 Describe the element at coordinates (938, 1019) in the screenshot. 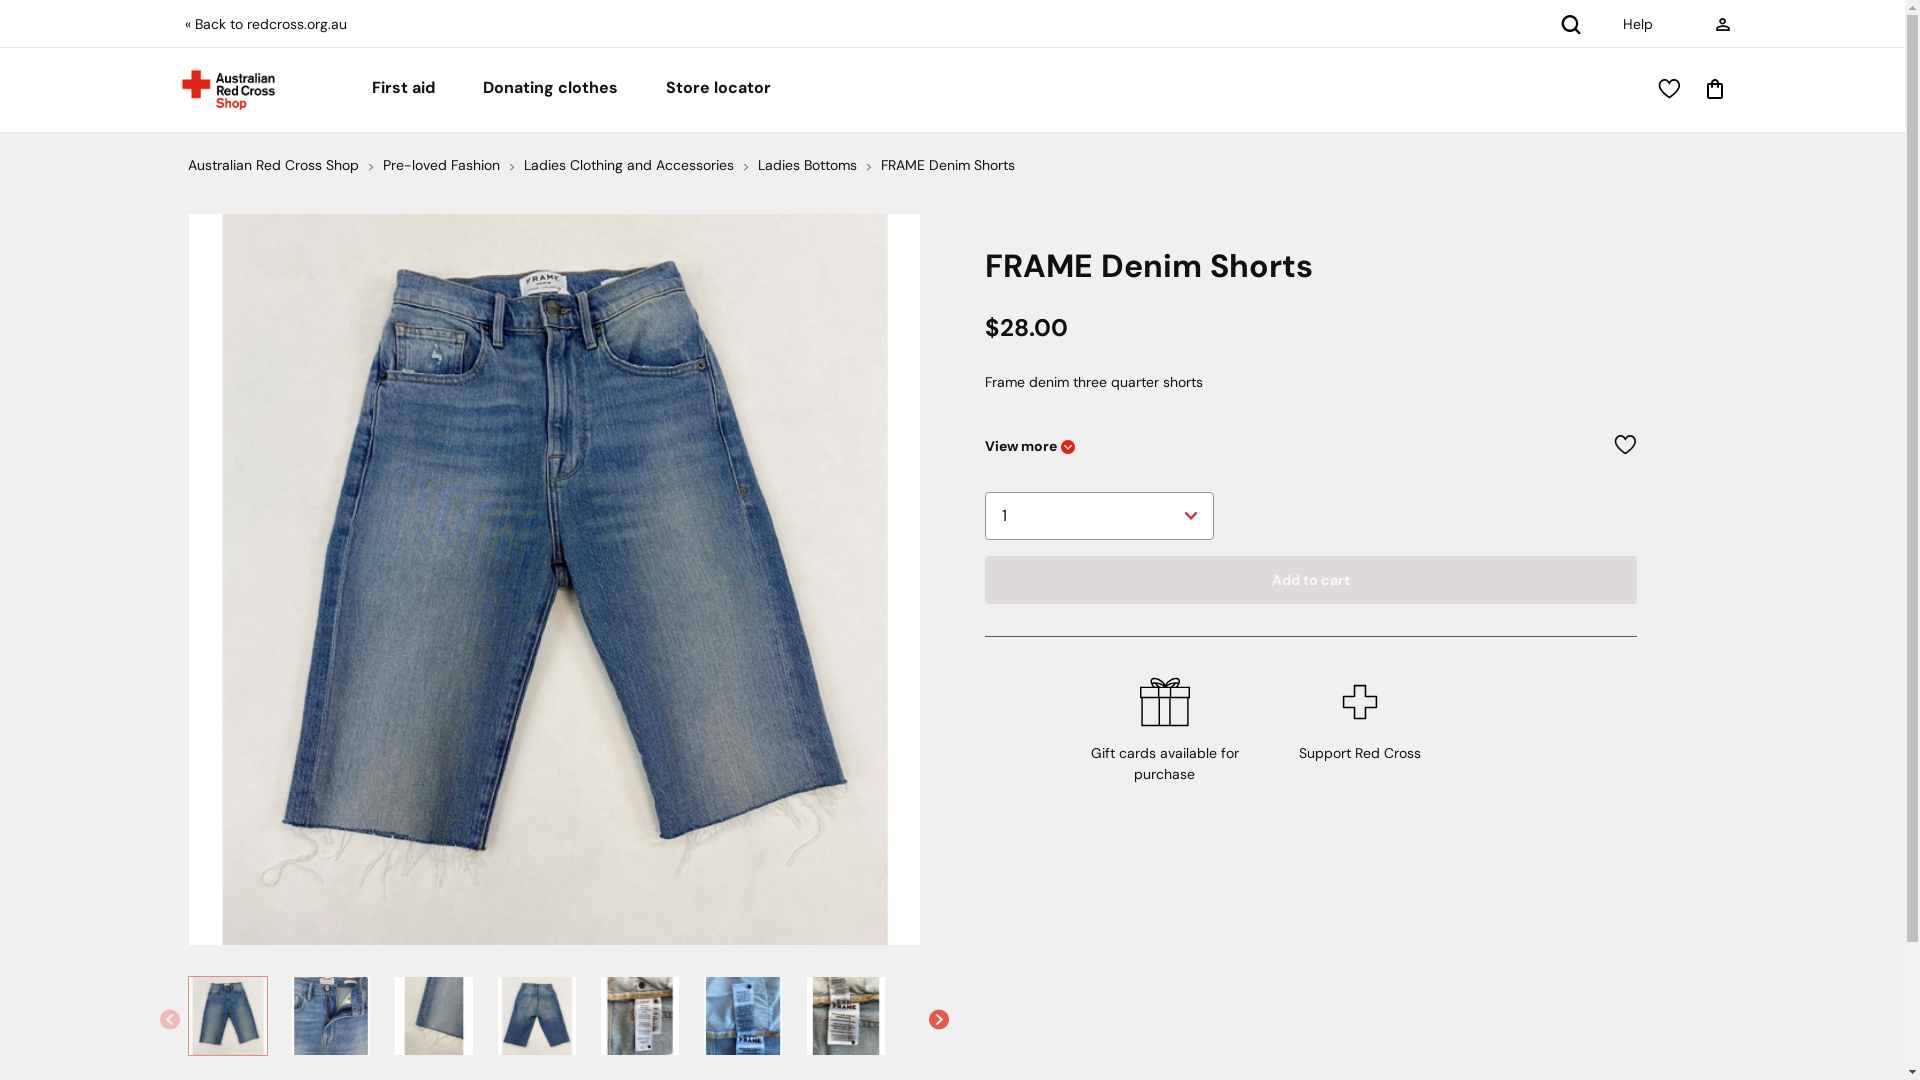

I see `Next` at that location.